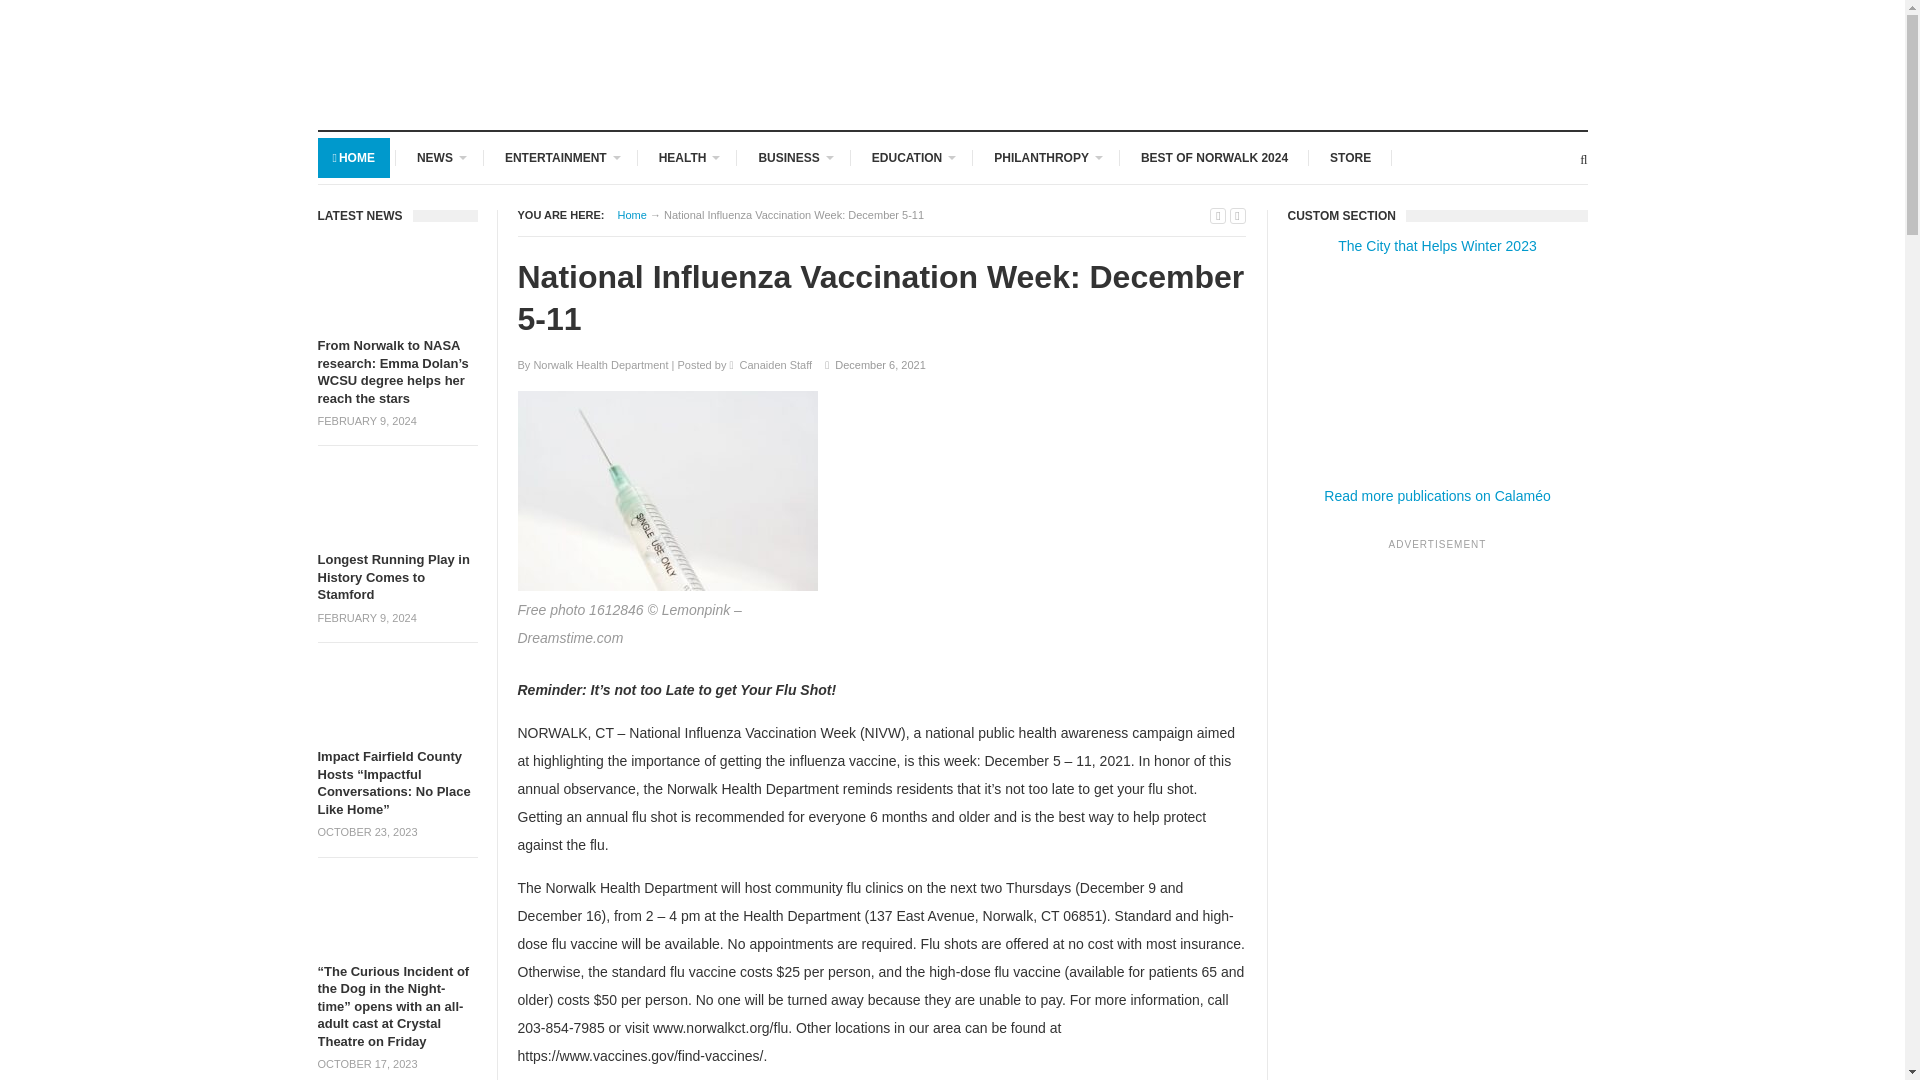 The image size is (1920, 1080). I want to click on STORE, so click(1350, 158).